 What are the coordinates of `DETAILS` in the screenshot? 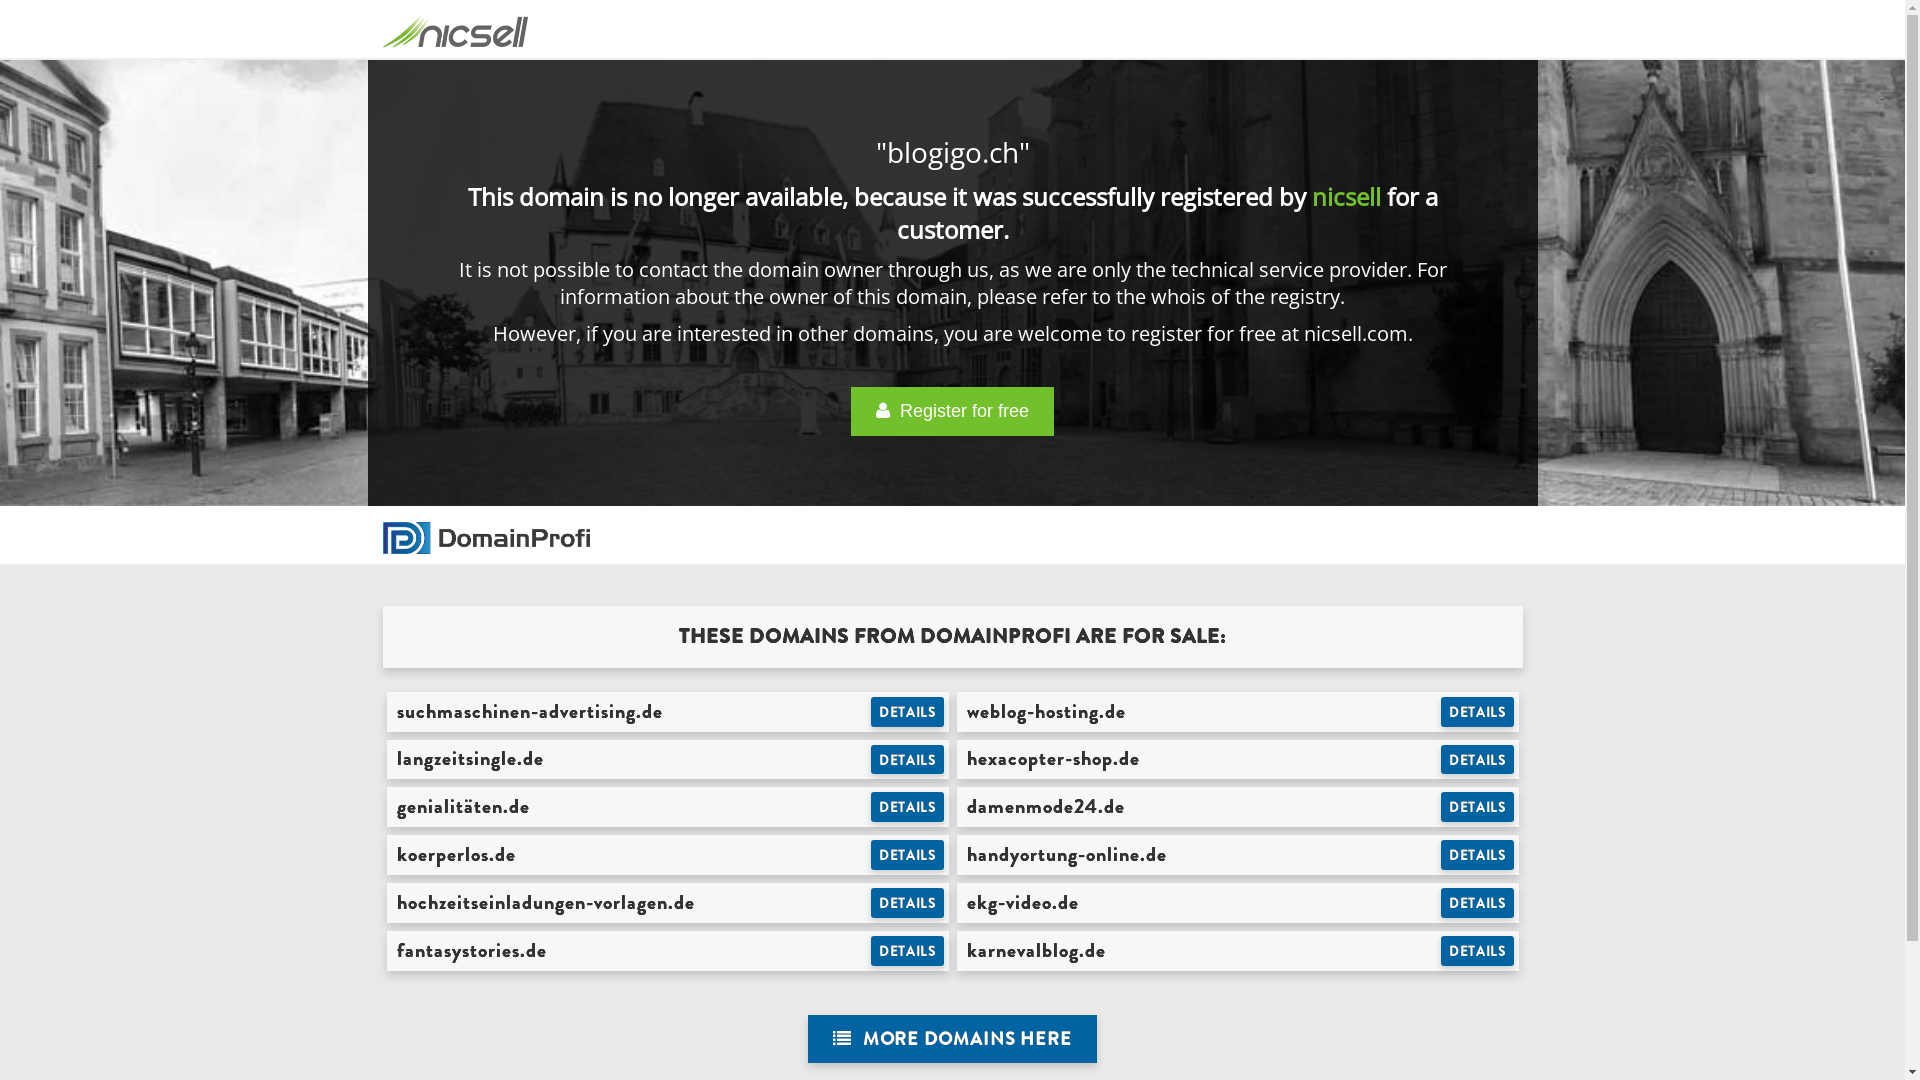 It's located at (1478, 951).